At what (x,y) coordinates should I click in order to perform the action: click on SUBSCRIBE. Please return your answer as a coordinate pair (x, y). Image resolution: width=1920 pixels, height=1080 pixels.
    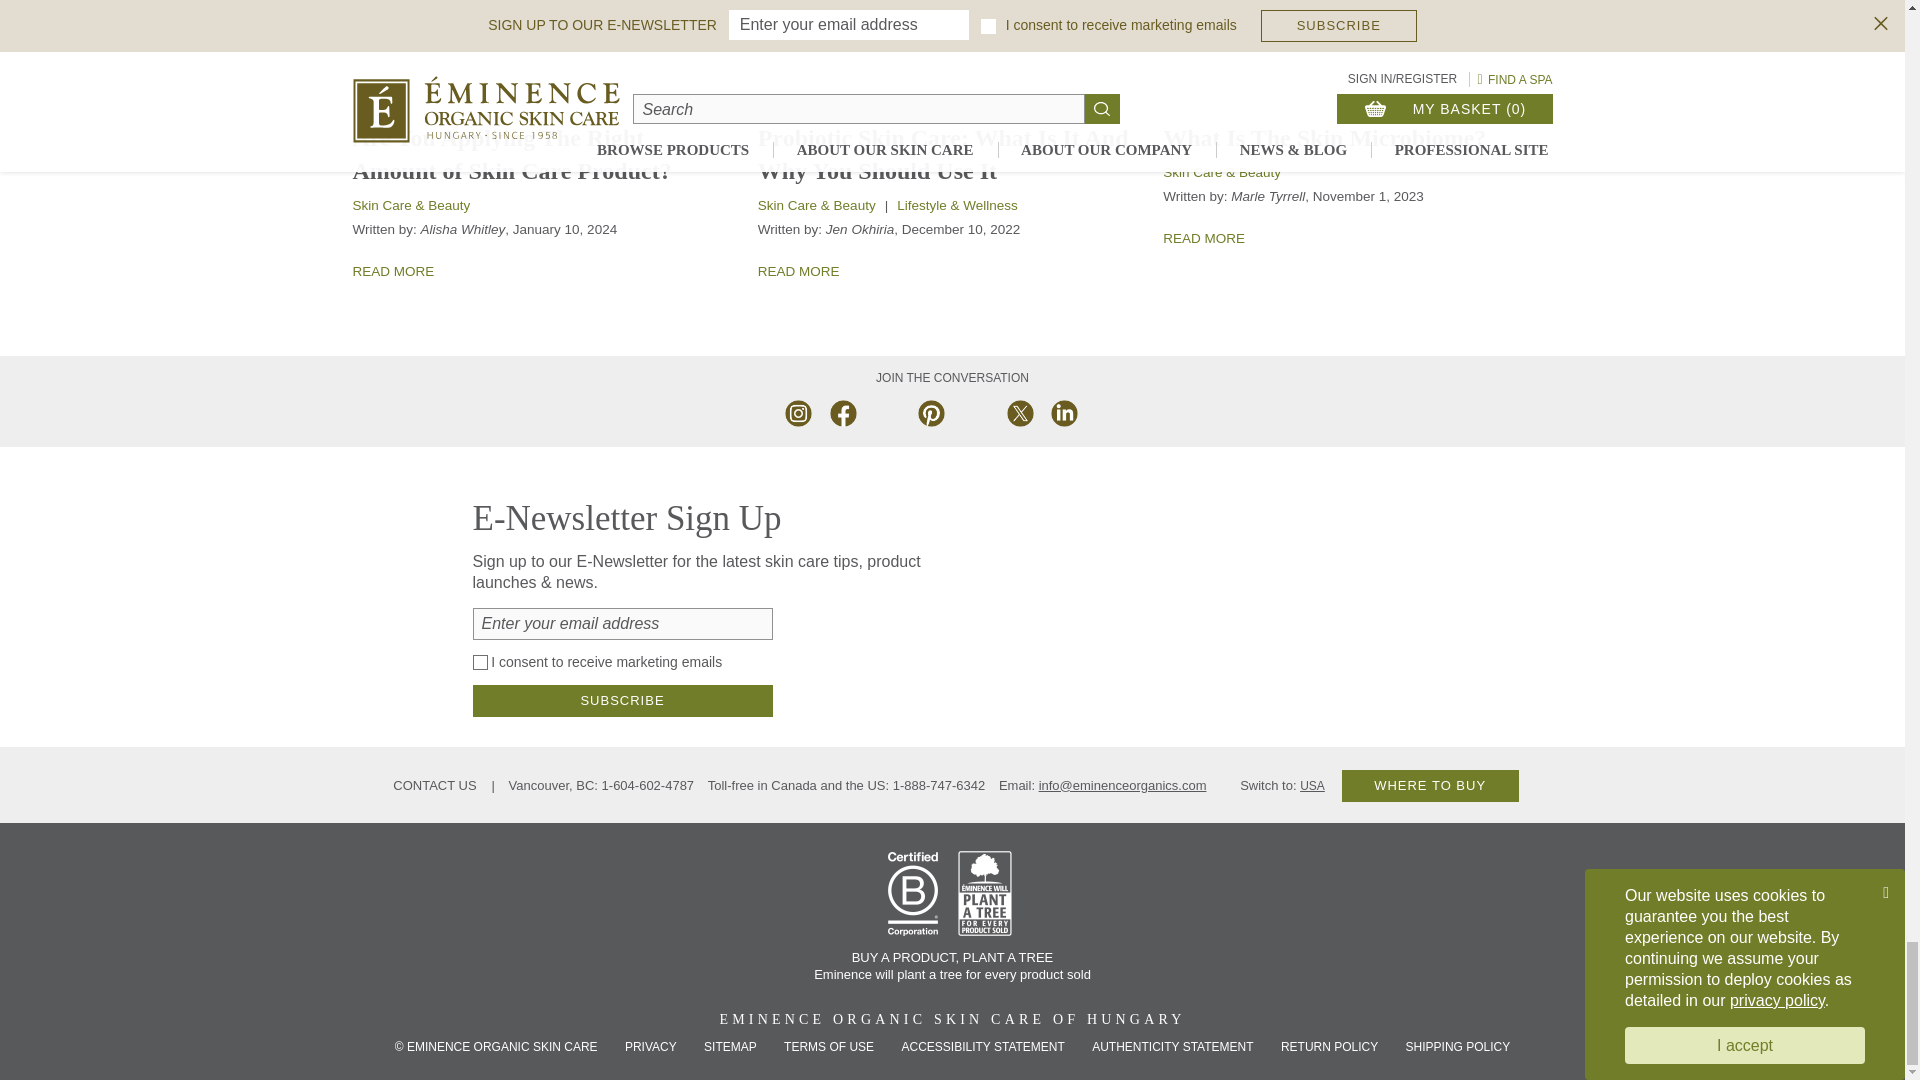
    Looking at the image, I should click on (622, 700).